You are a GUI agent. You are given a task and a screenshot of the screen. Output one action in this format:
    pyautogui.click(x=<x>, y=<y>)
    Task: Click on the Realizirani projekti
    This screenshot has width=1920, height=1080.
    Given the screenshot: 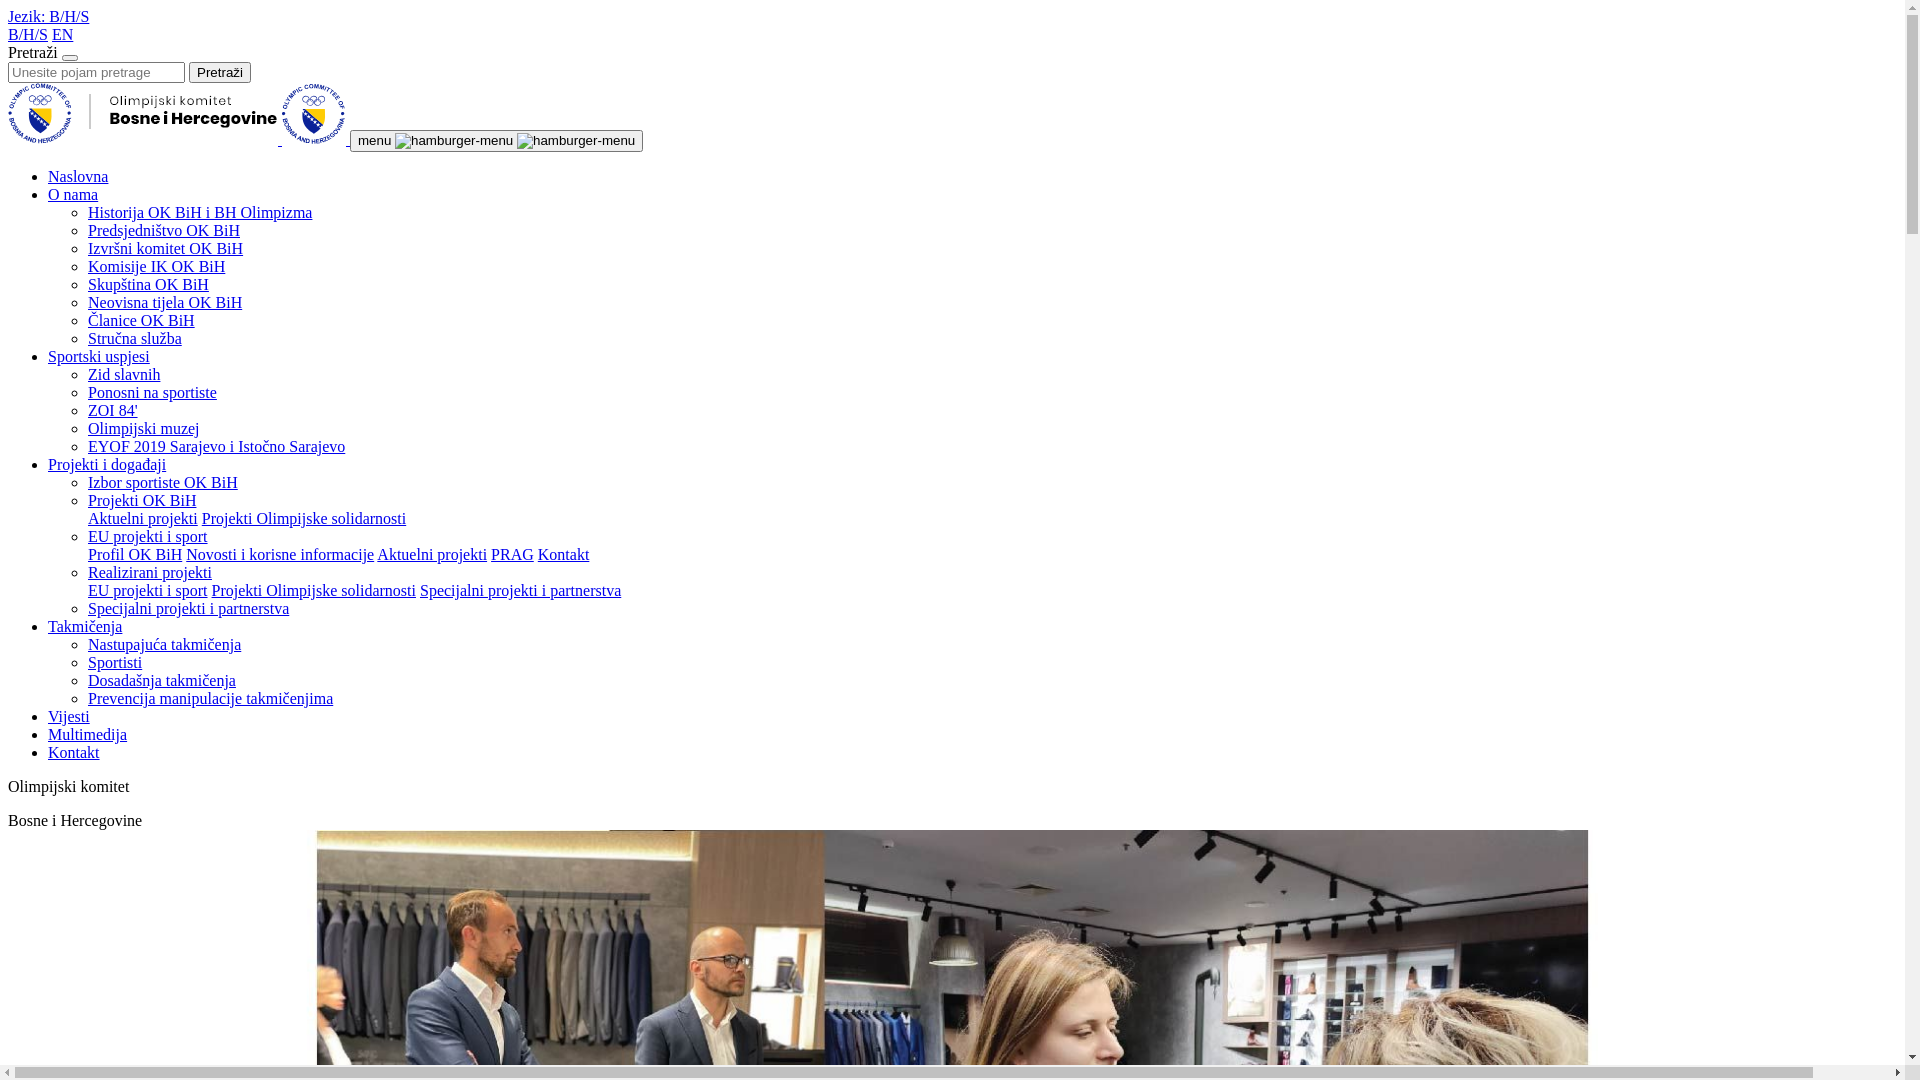 What is the action you would take?
    pyautogui.click(x=150, y=572)
    